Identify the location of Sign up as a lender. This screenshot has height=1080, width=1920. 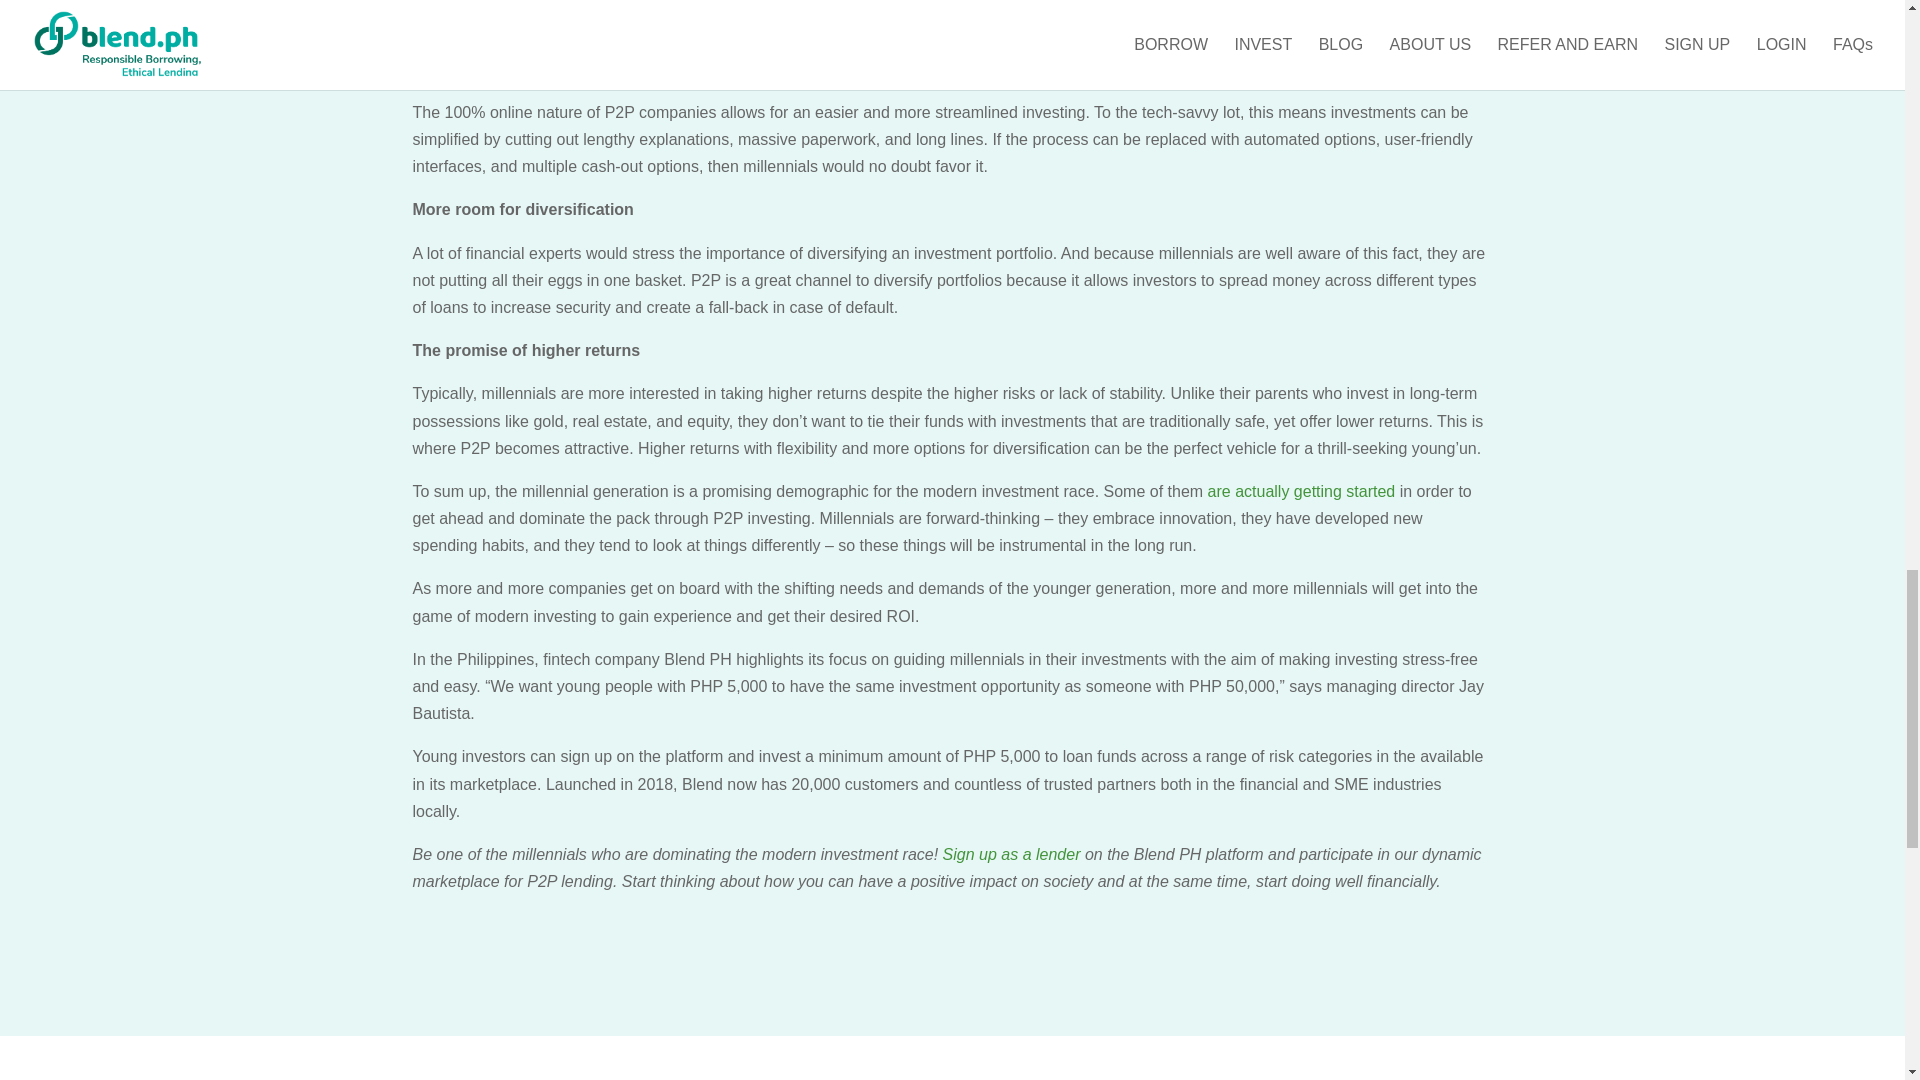
(1011, 854).